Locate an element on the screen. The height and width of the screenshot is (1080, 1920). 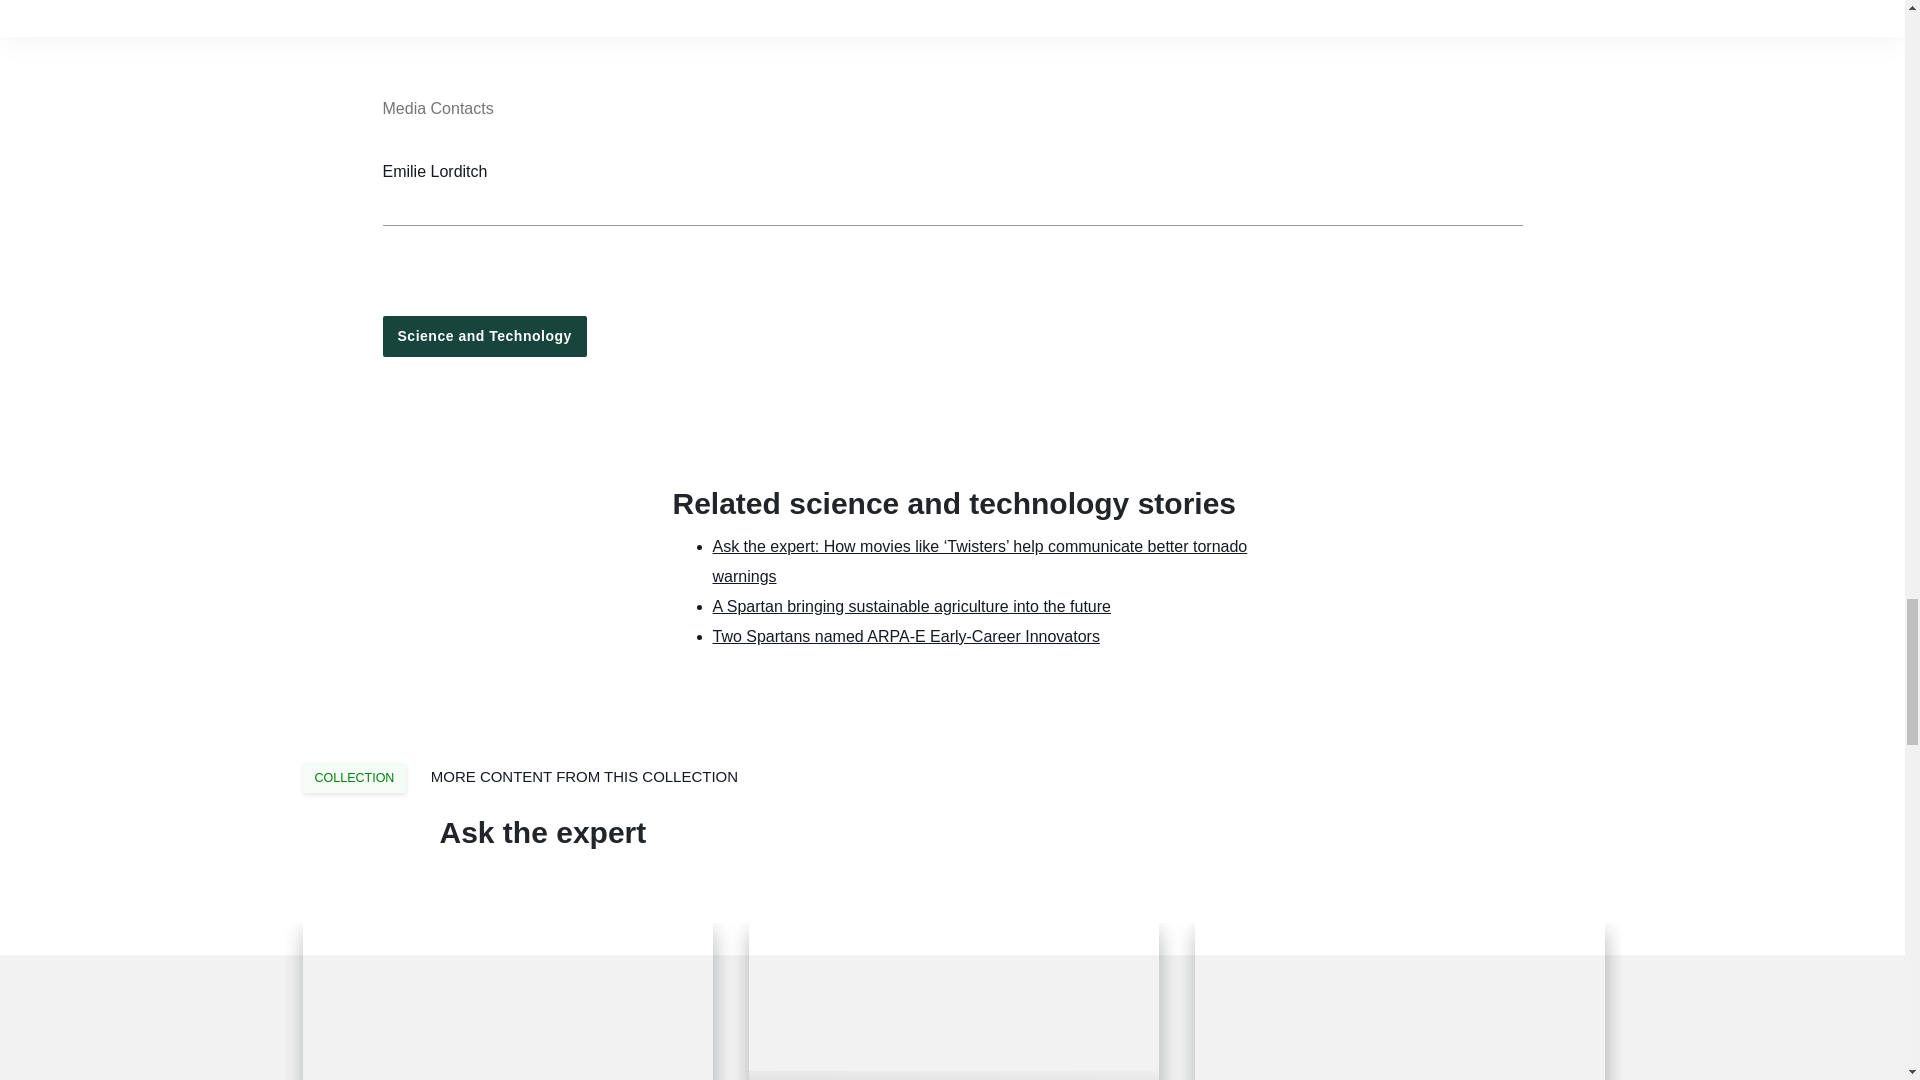
A Spartan bringing sustainable agriculture into the future is located at coordinates (910, 606).